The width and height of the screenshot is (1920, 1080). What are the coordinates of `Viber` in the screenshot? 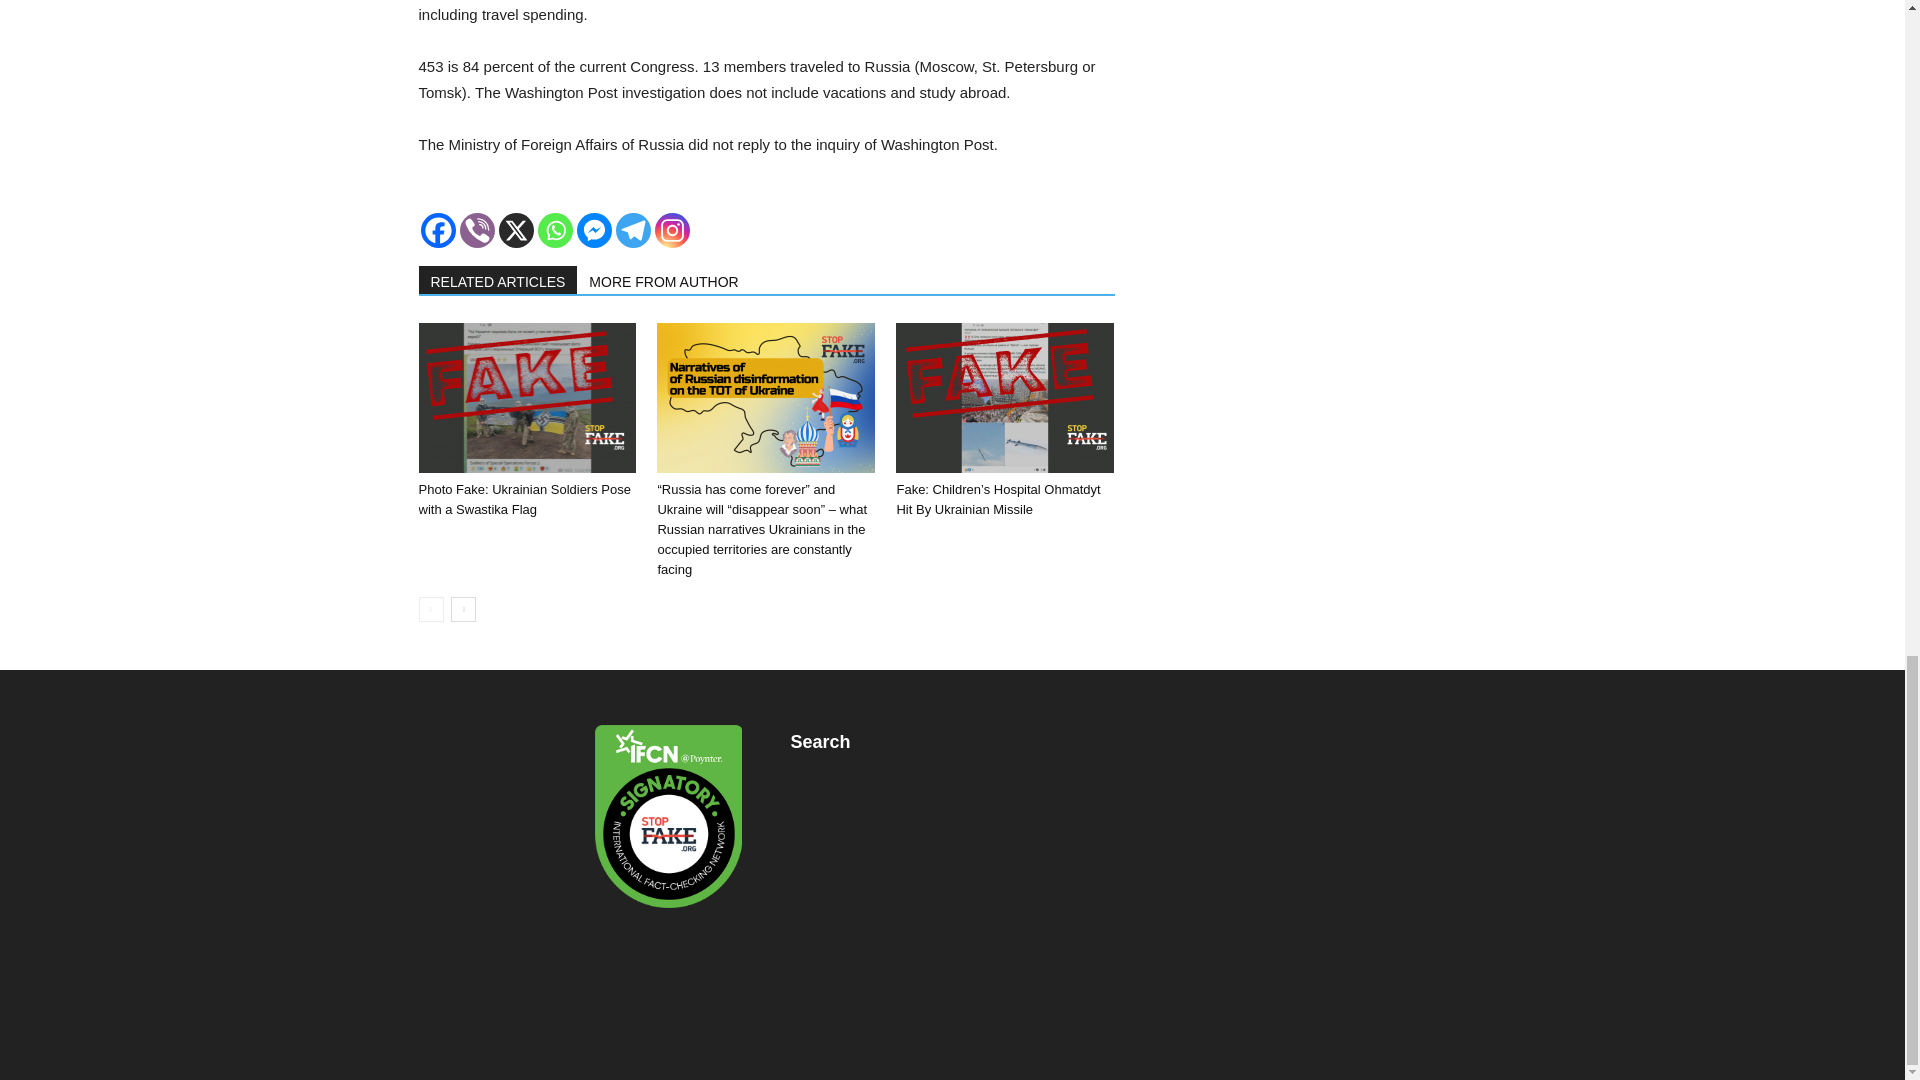 It's located at (478, 230).